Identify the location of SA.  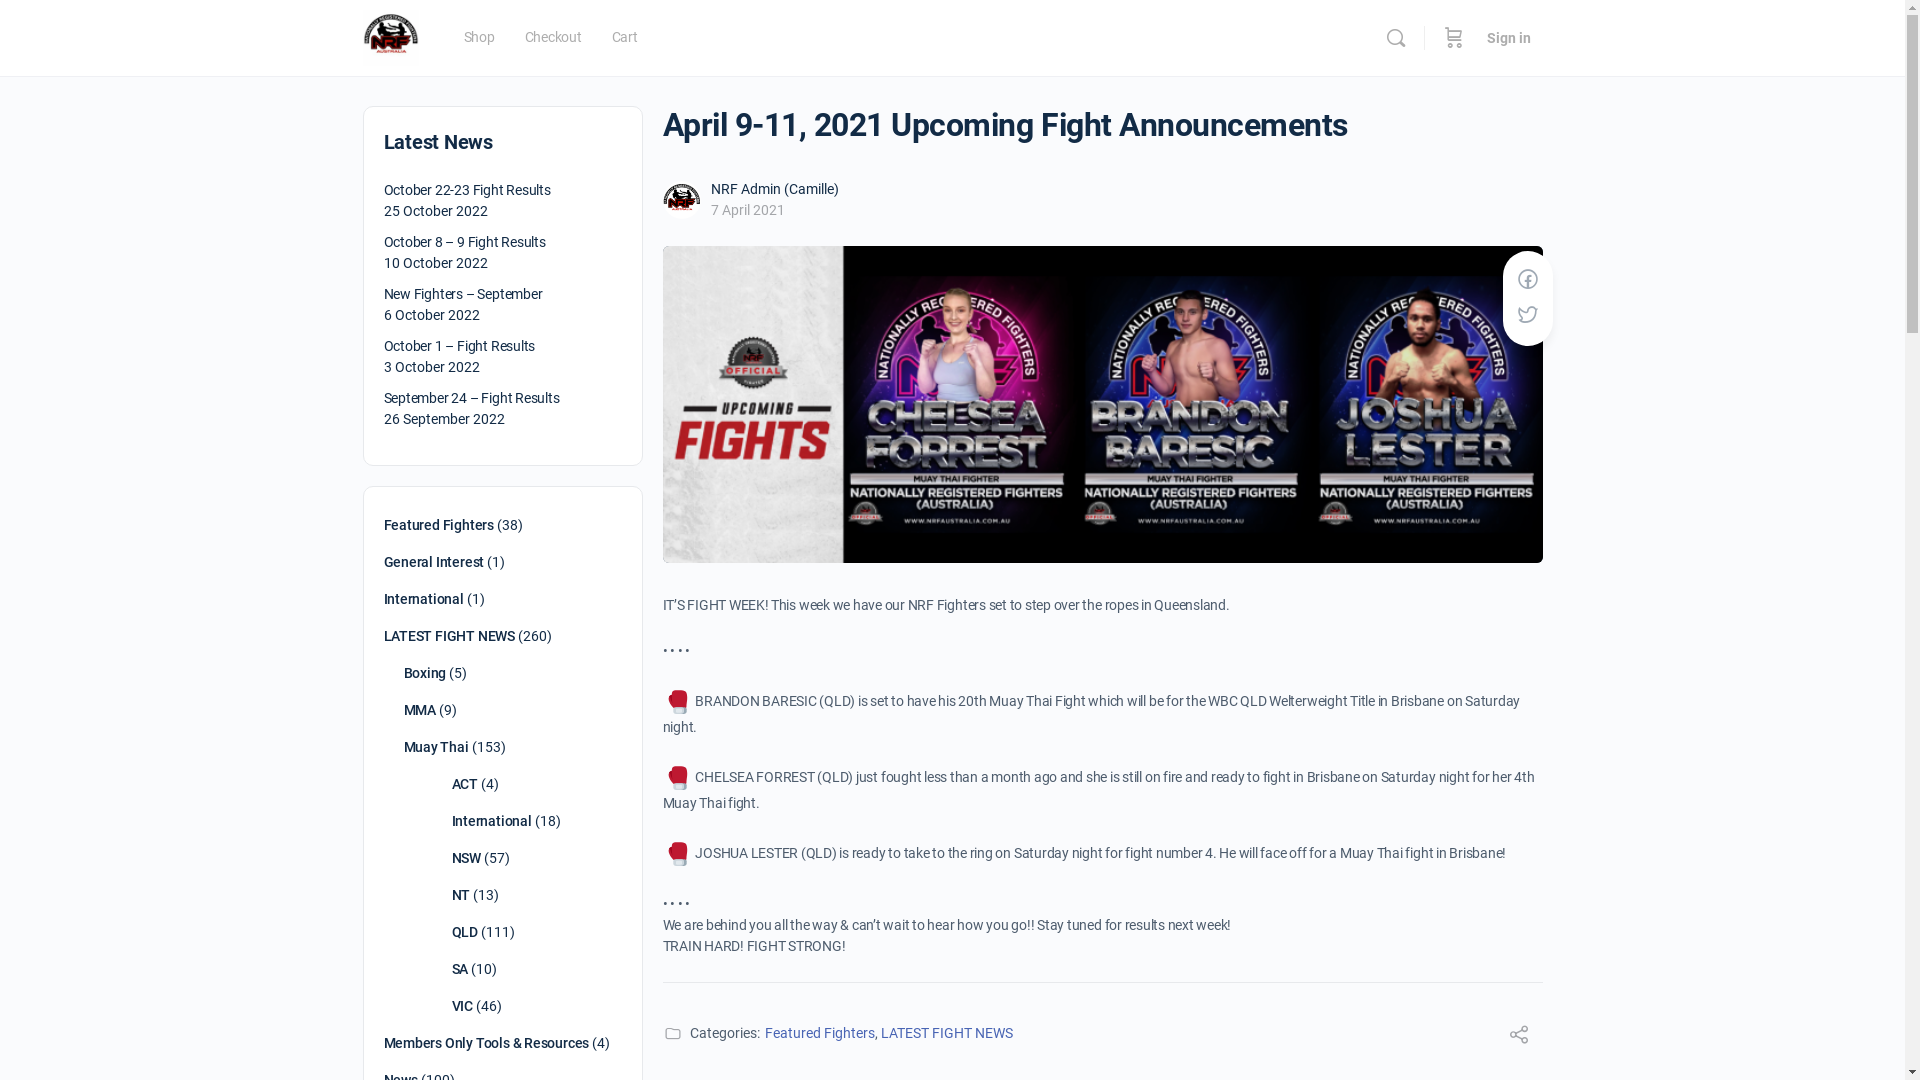
(460, 969).